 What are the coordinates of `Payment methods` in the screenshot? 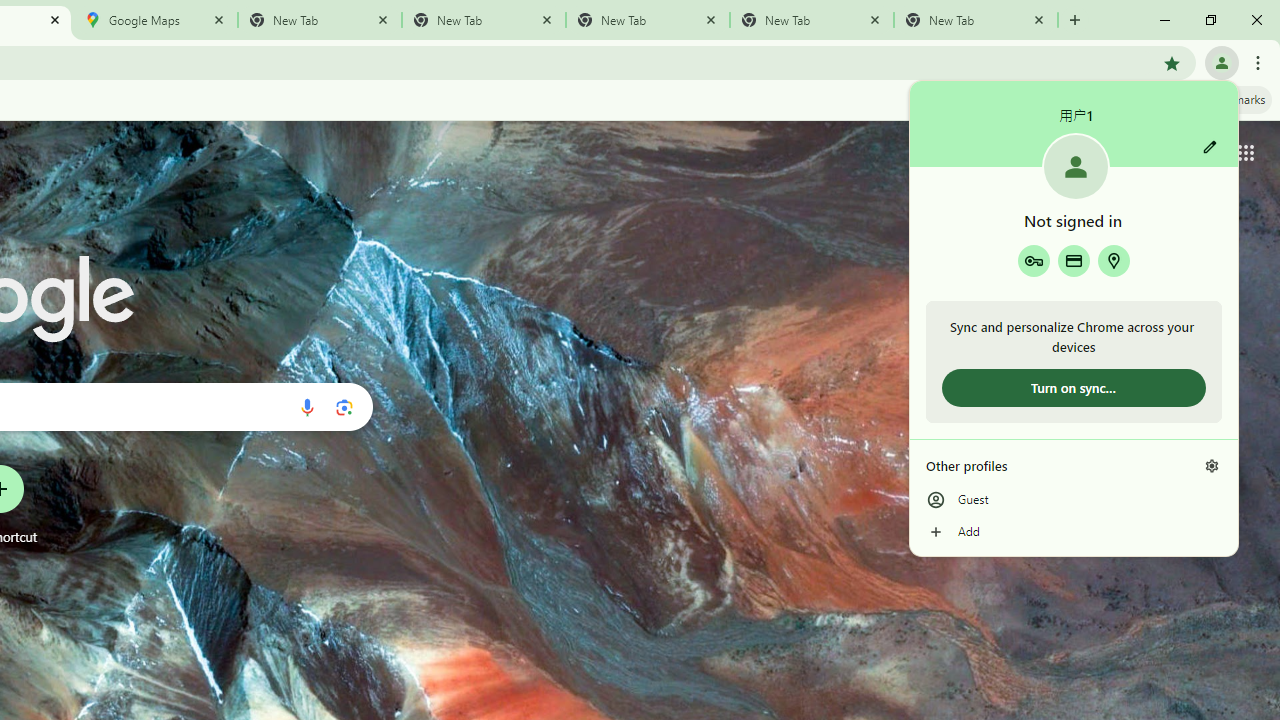 It's located at (1074, 260).